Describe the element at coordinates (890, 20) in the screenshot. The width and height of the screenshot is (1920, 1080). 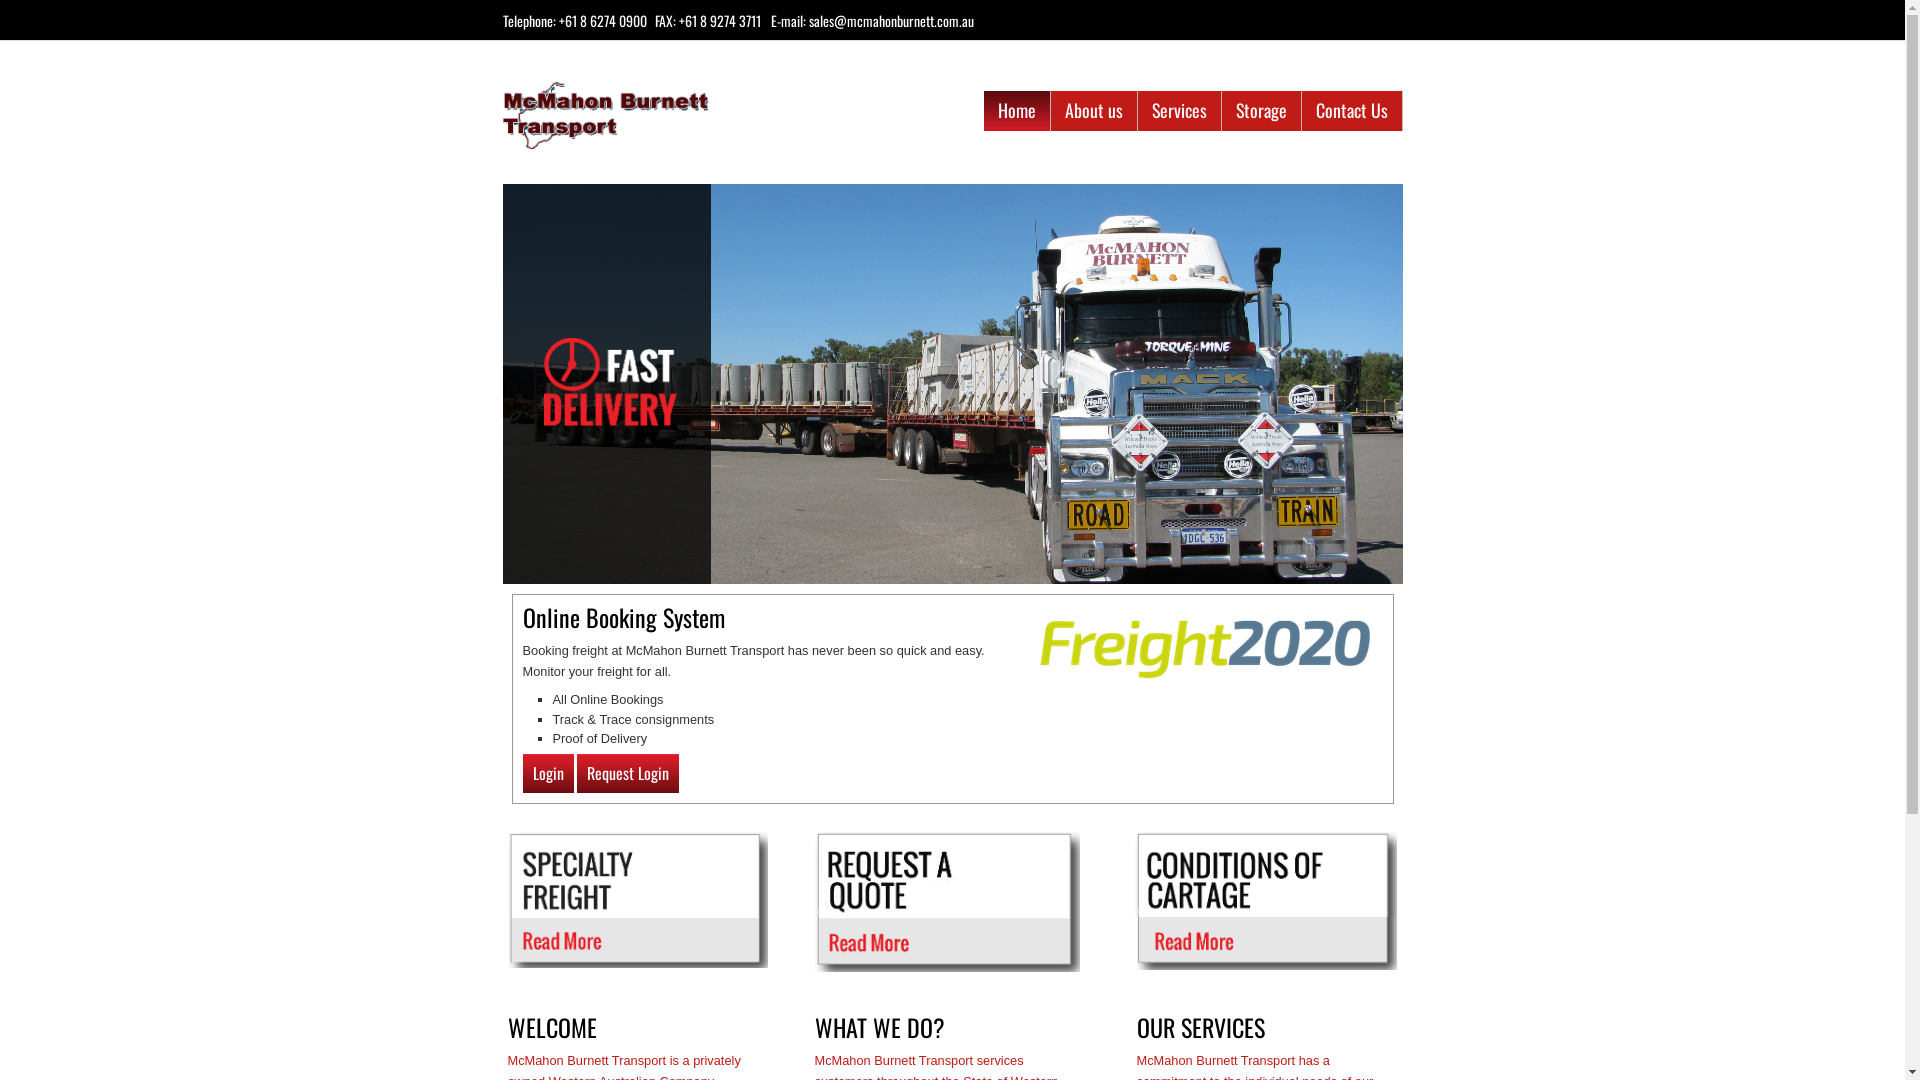
I see `sales@mcmahonburnett.com.au` at that location.